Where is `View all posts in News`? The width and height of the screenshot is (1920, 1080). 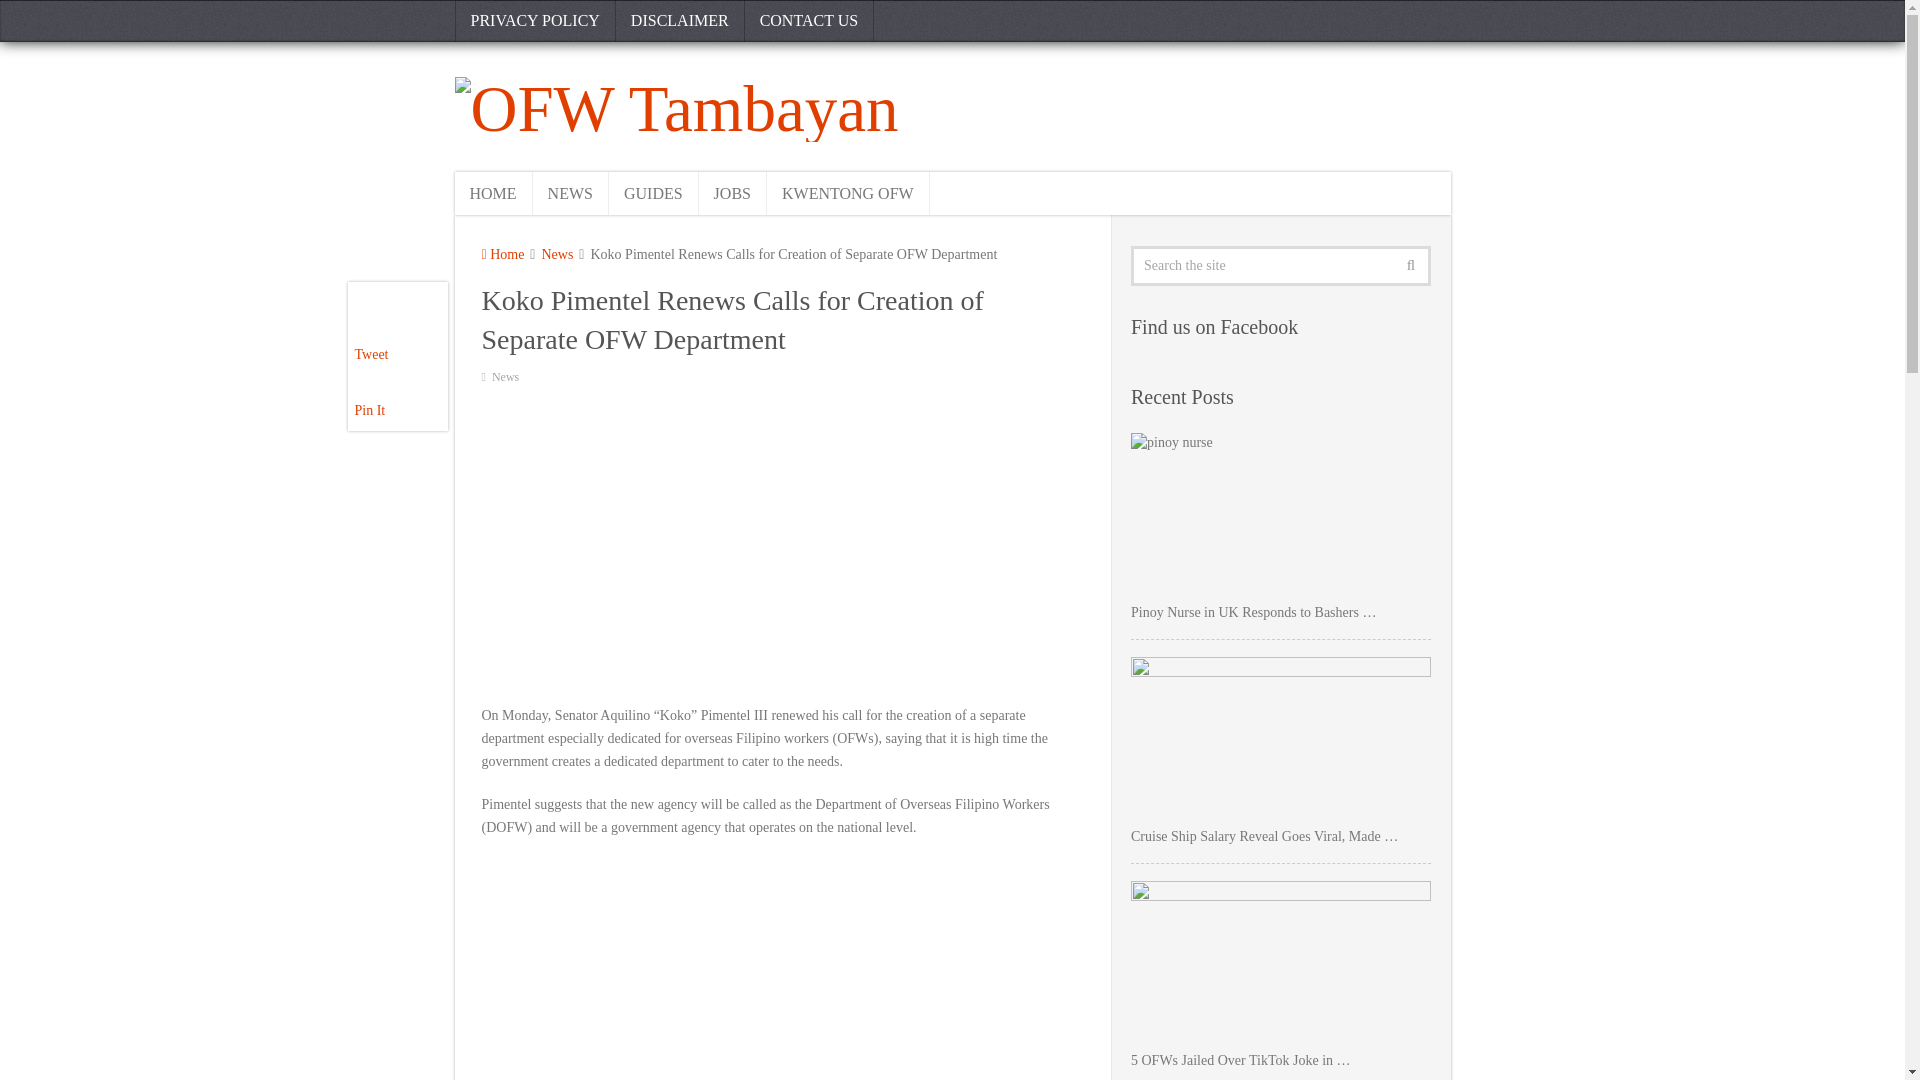 View all posts in News is located at coordinates (504, 377).